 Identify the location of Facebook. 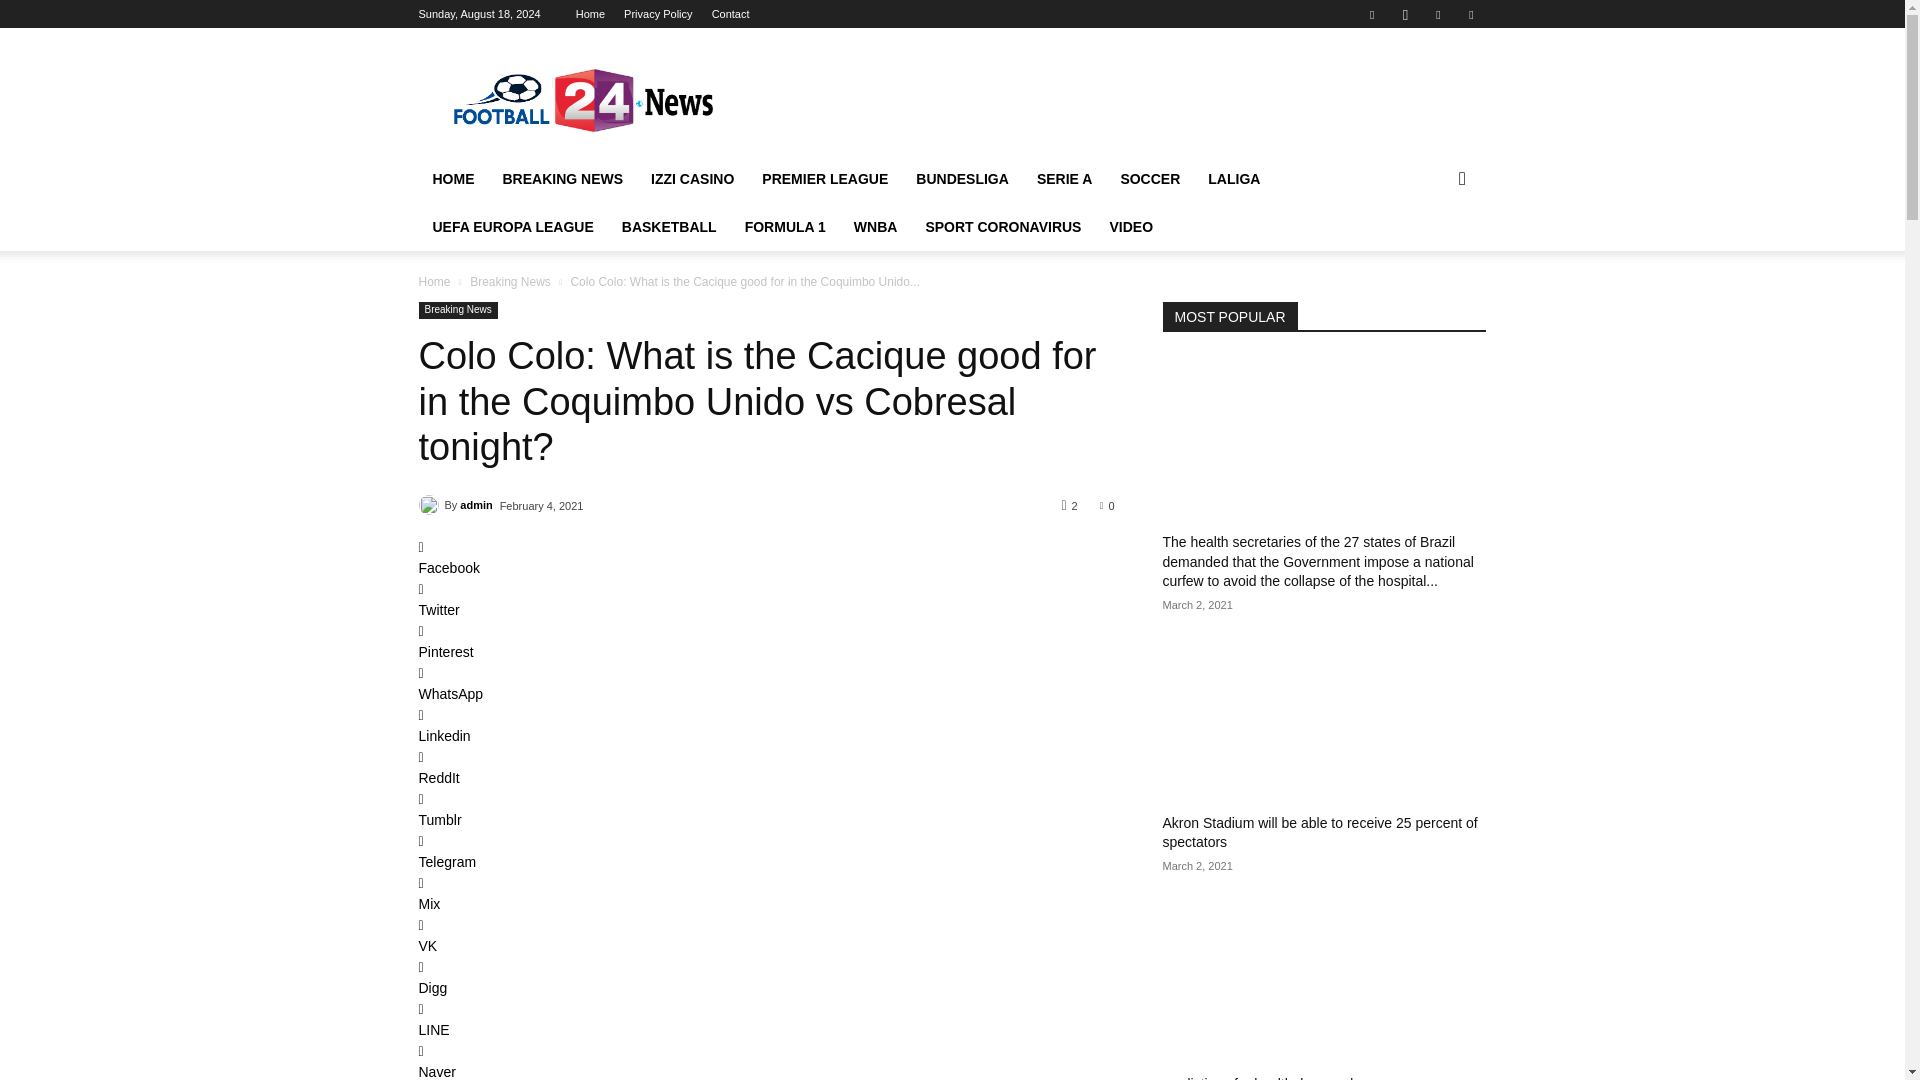
(1372, 14).